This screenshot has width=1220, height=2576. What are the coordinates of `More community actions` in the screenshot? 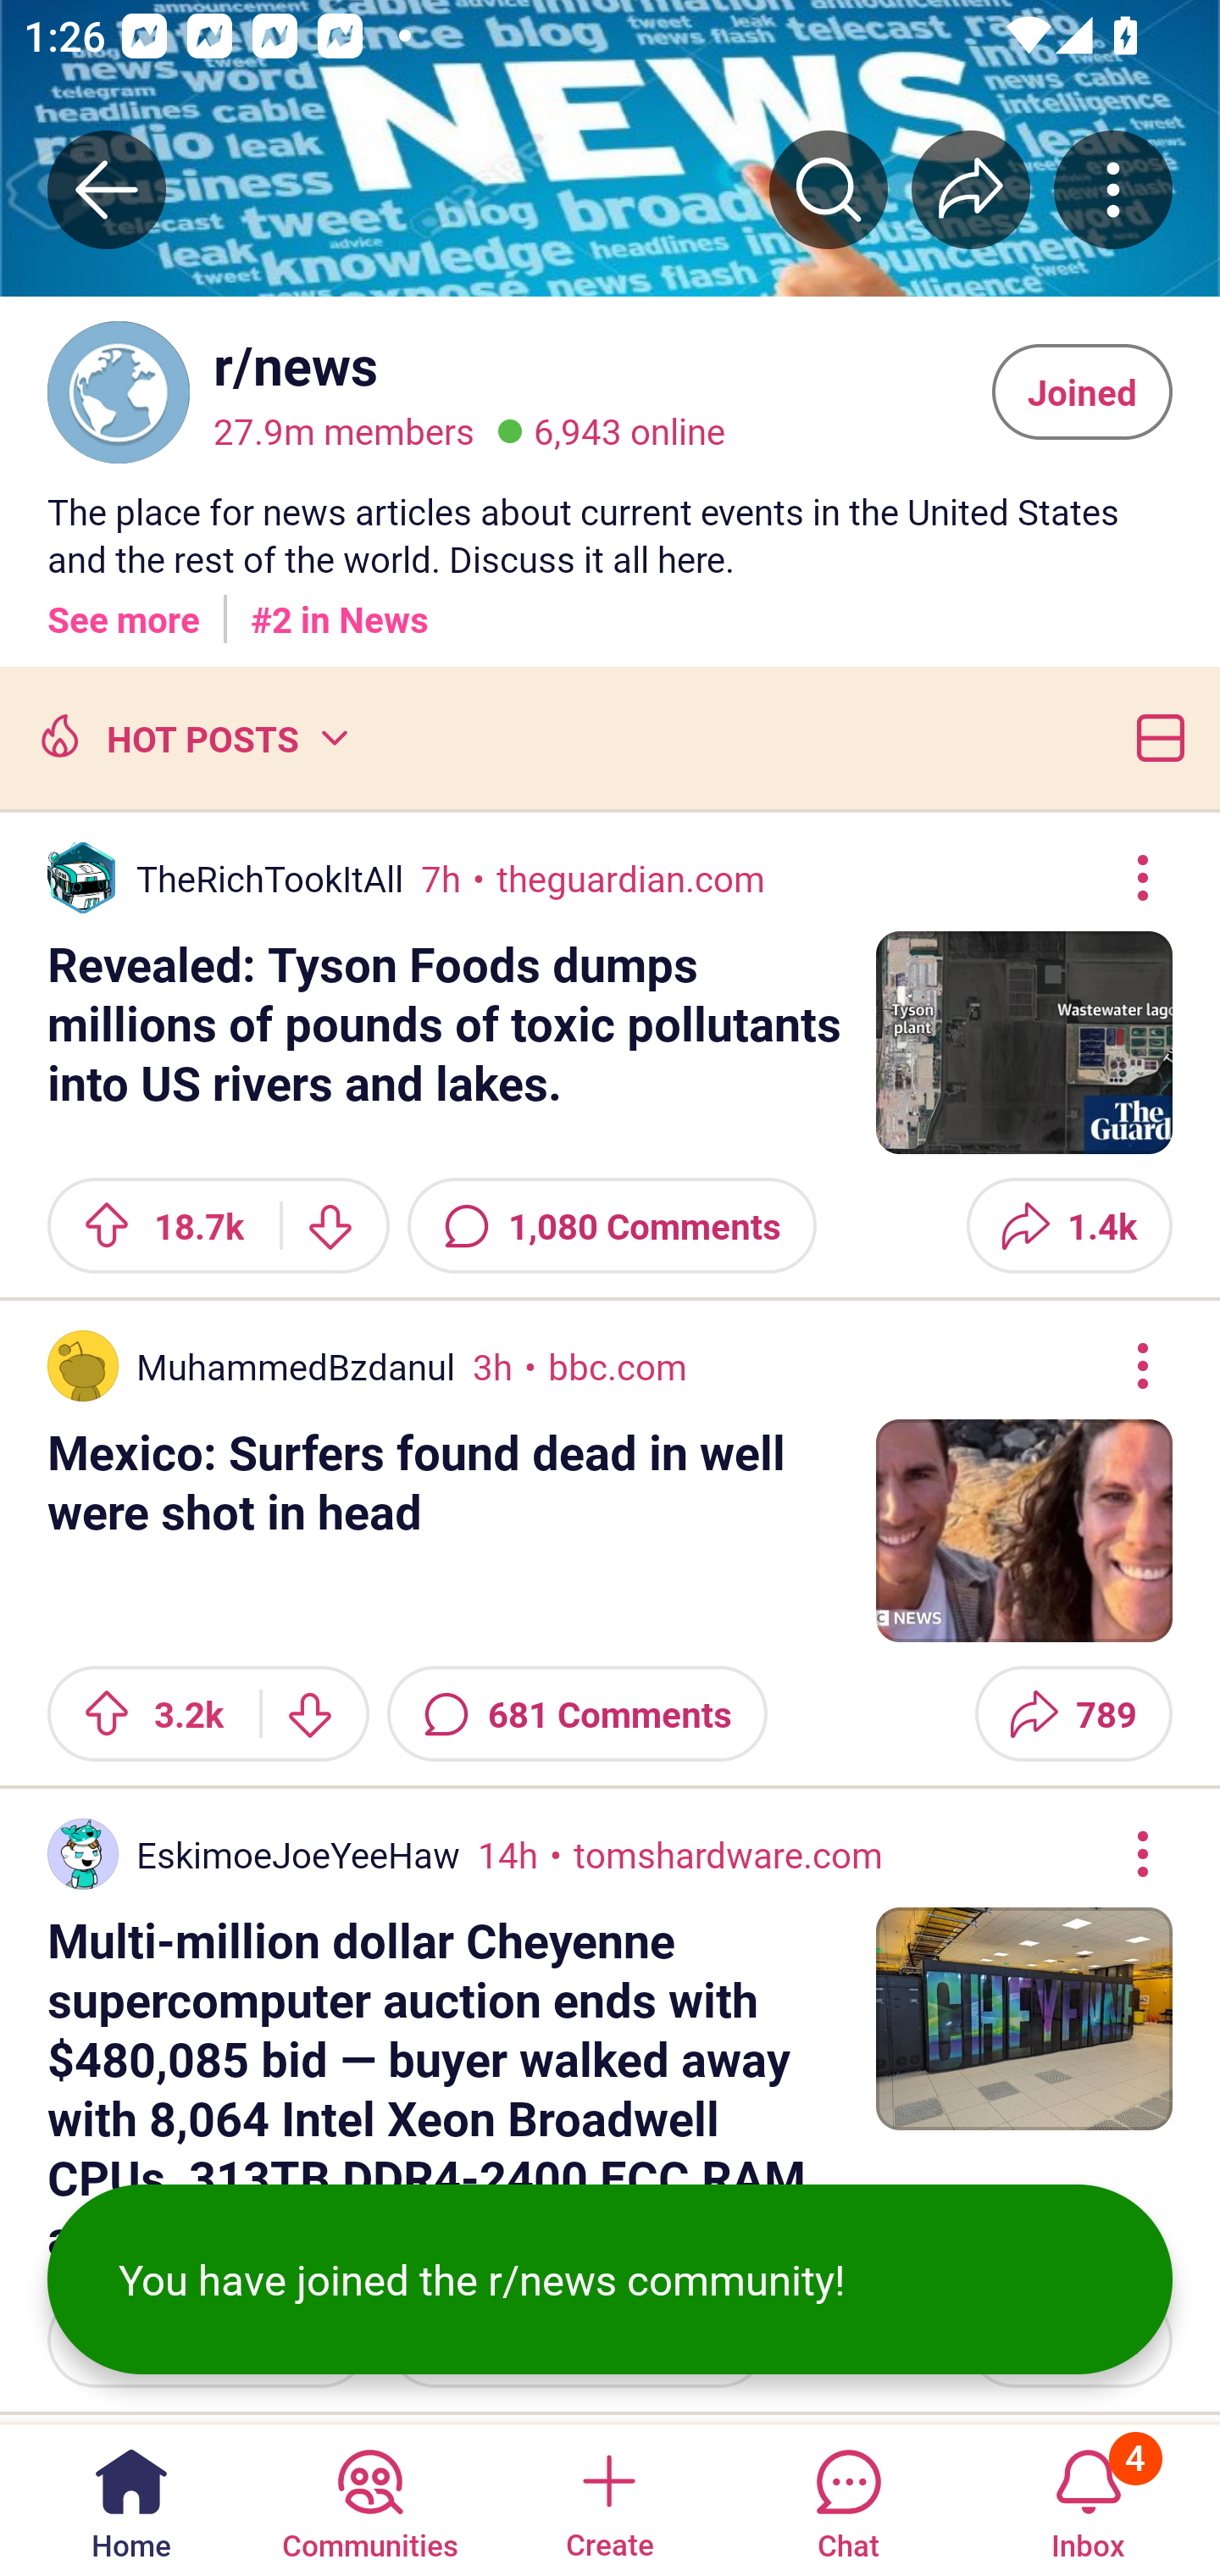 It's located at (1113, 189).